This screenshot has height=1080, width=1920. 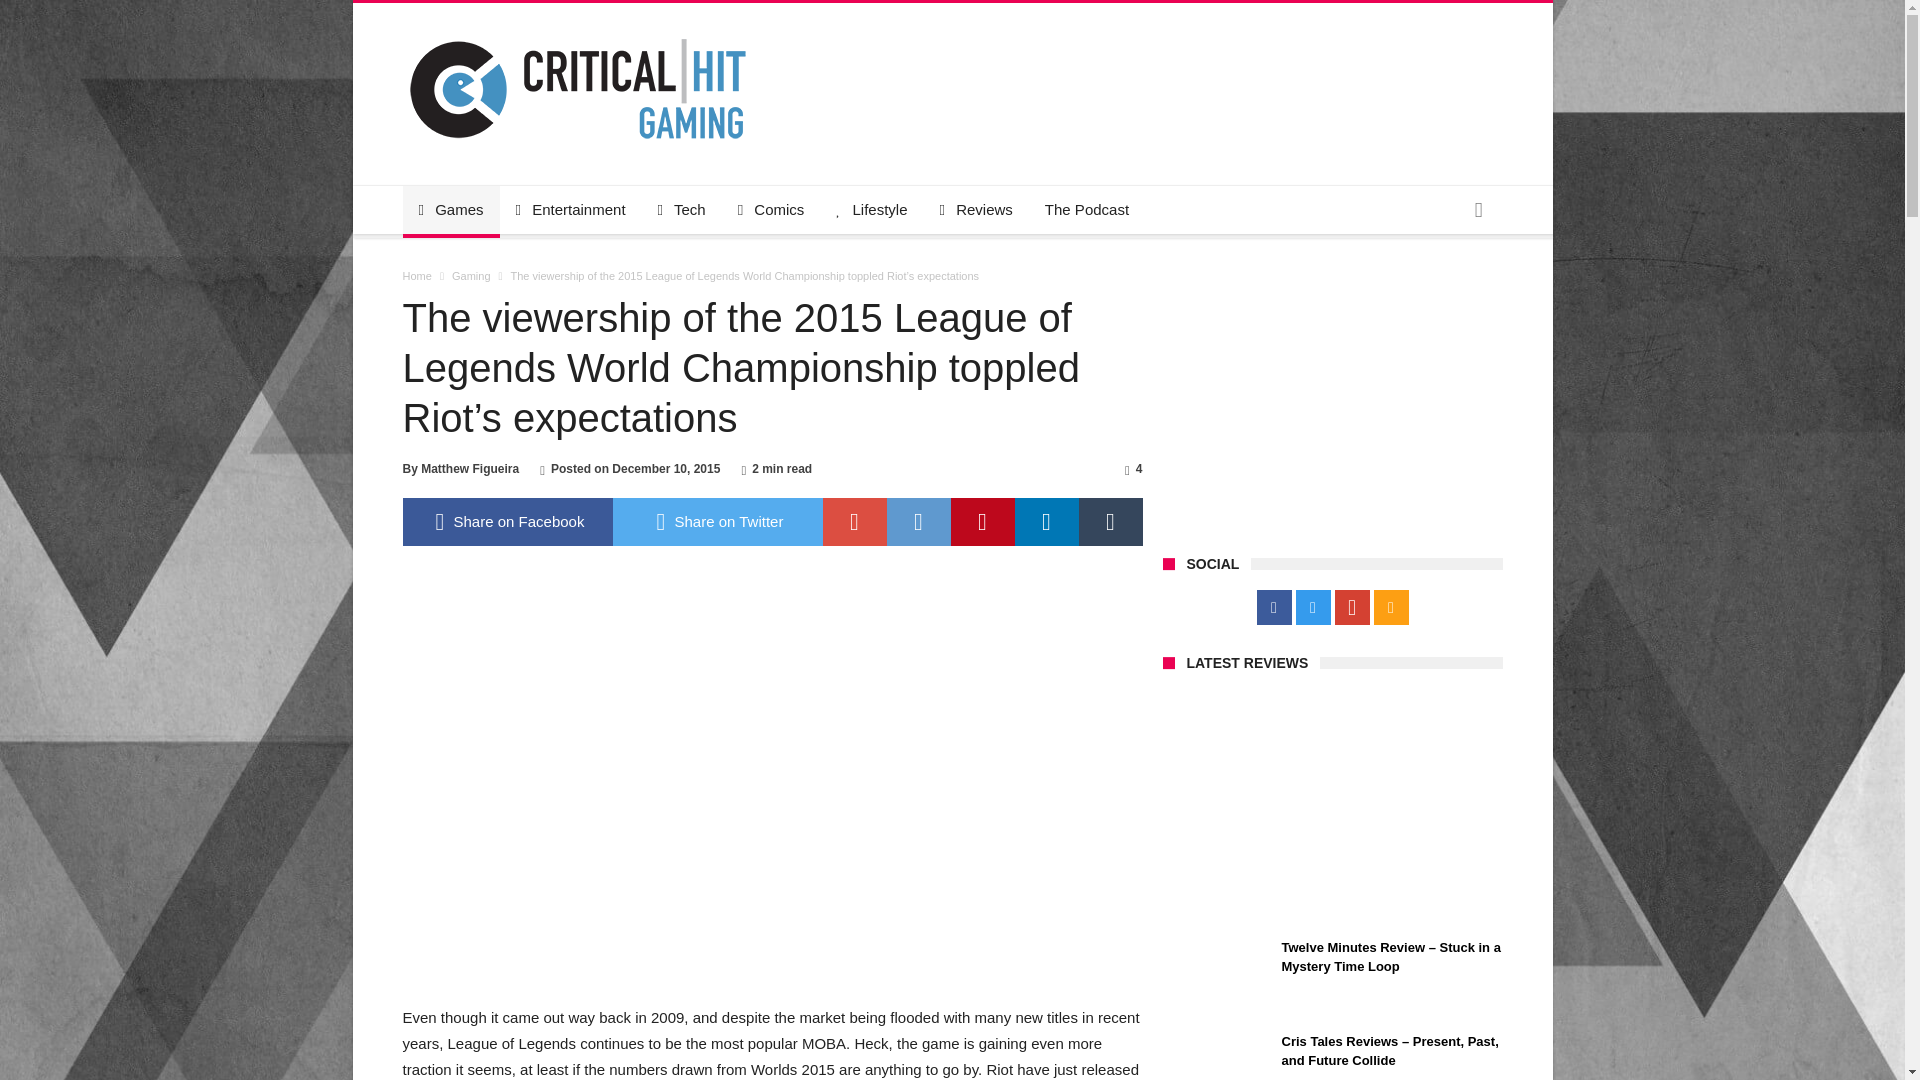 I want to click on Home, so click(x=416, y=276).